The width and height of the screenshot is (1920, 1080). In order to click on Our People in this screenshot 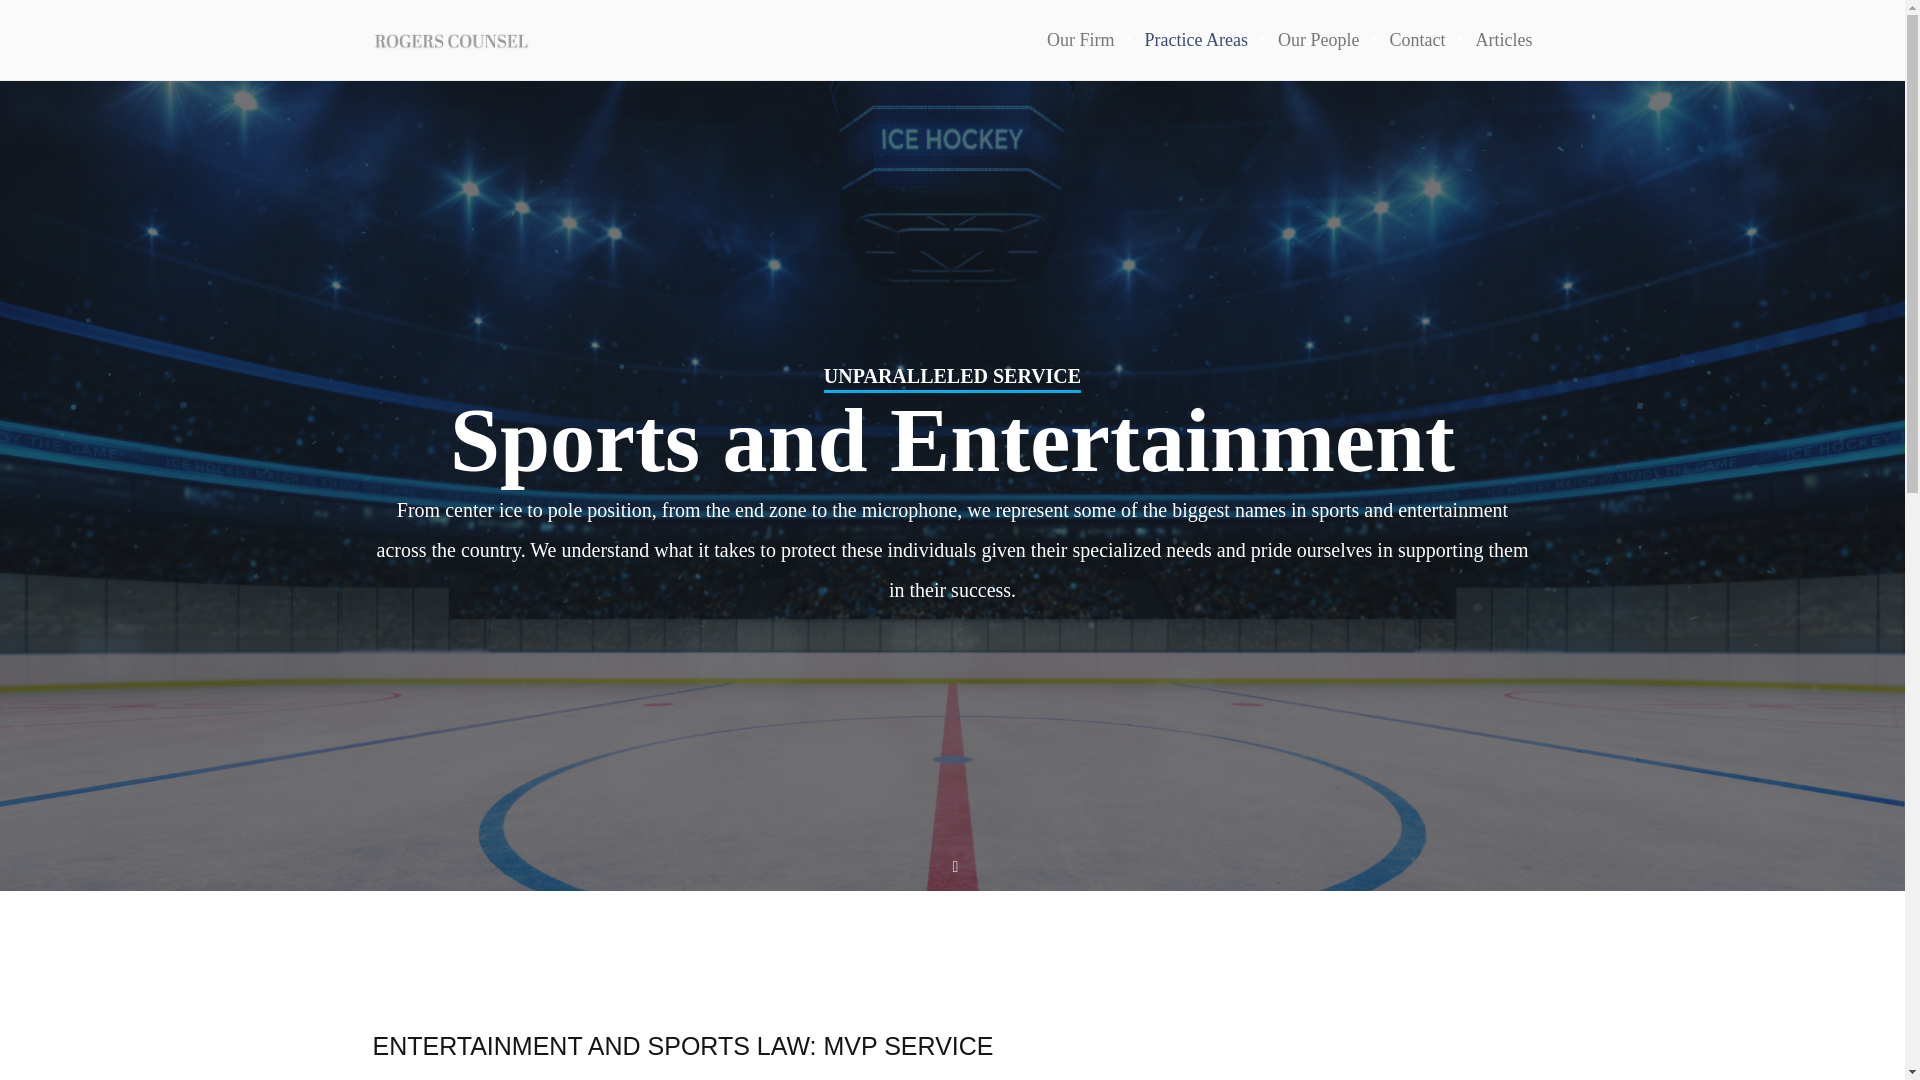, I will do `click(1318, 40)`.